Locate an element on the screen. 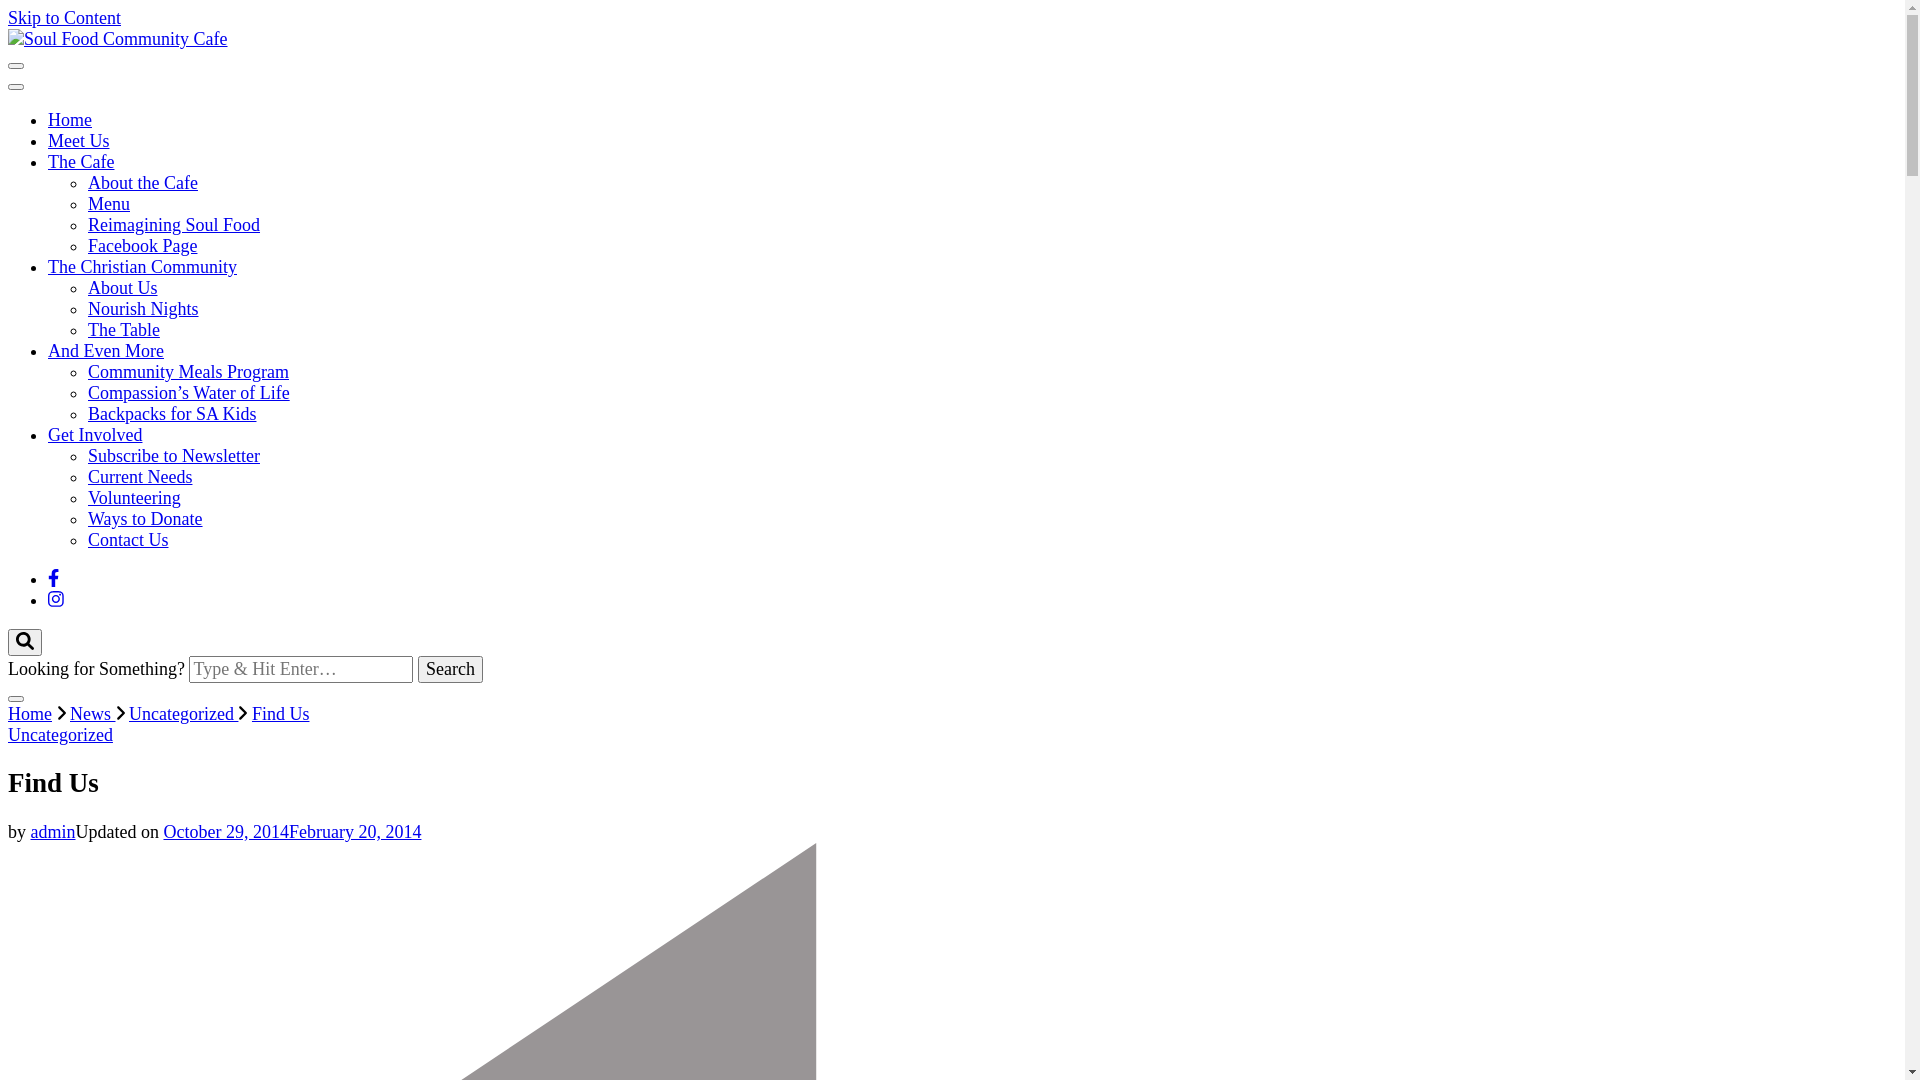  Menu is located at coordinates (109, 204).